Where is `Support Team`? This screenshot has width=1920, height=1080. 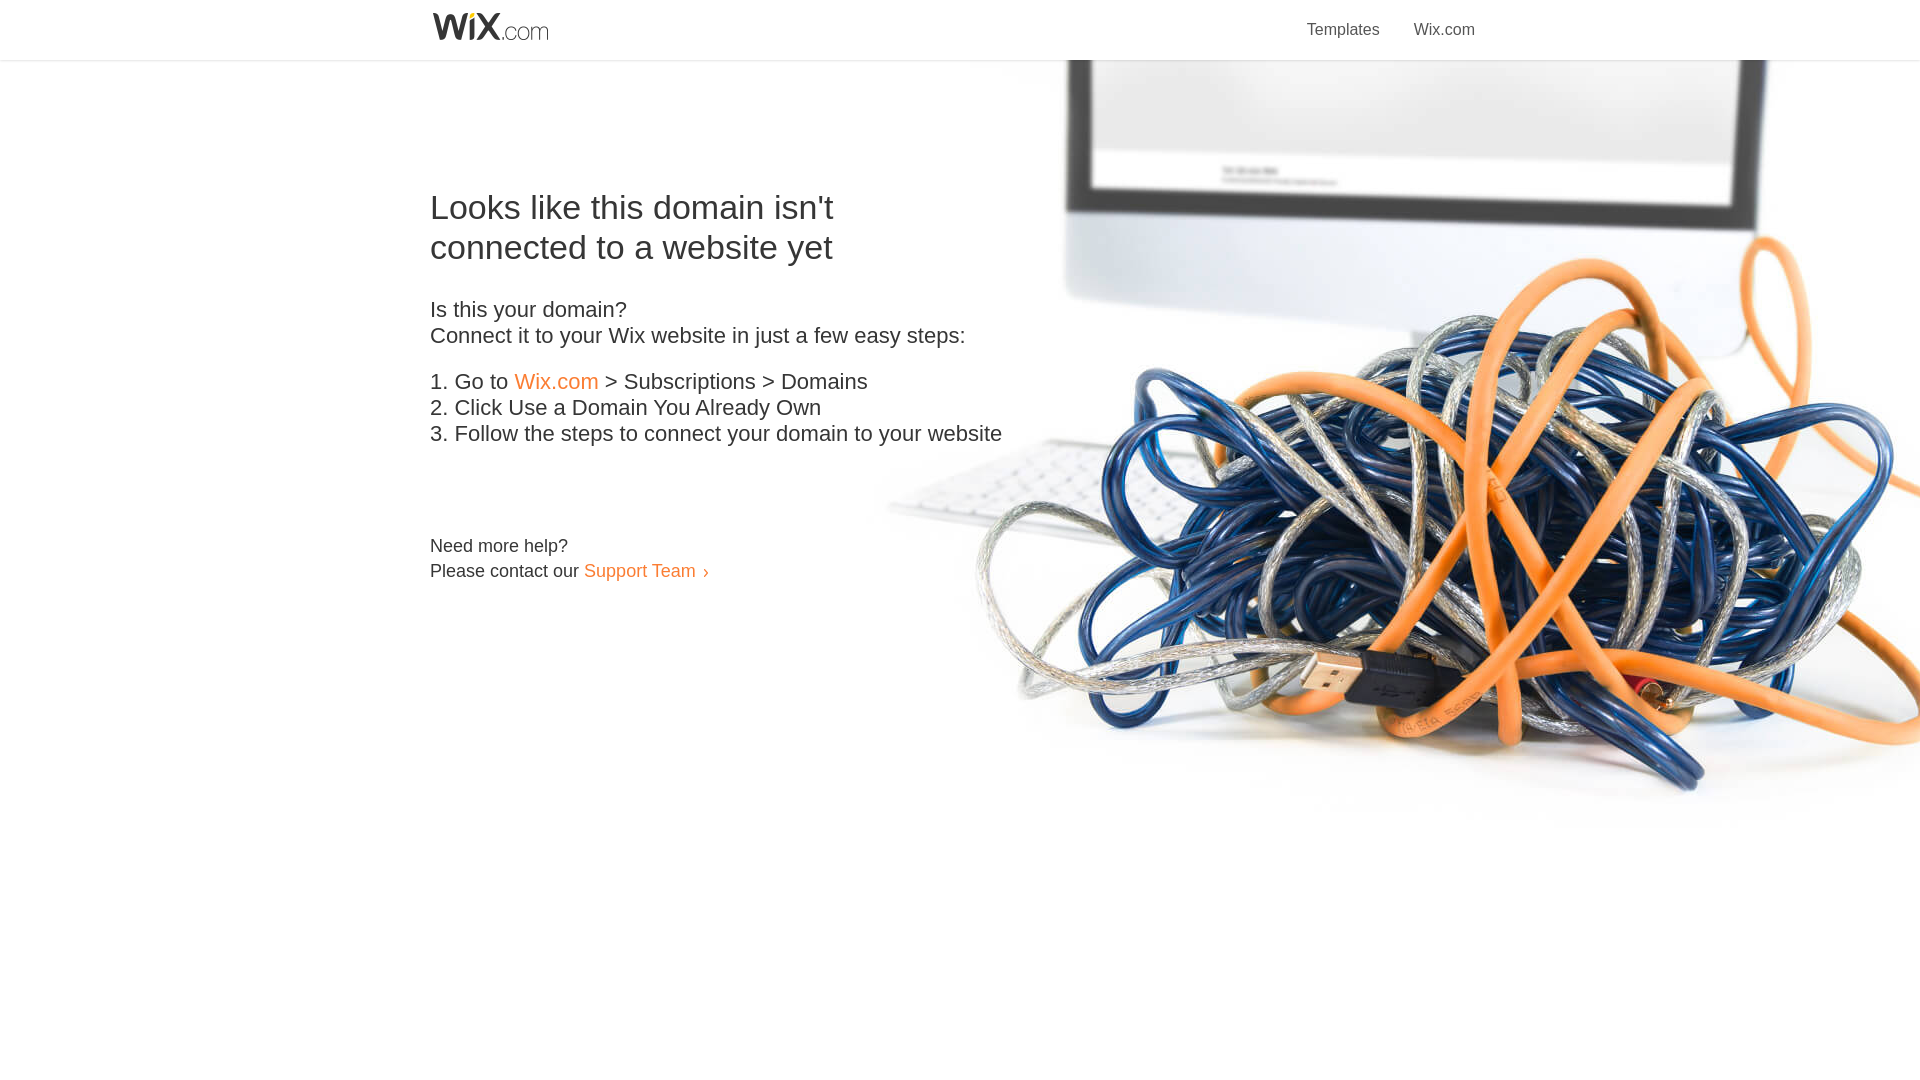 Support Team is located at coordinates (639, 570).